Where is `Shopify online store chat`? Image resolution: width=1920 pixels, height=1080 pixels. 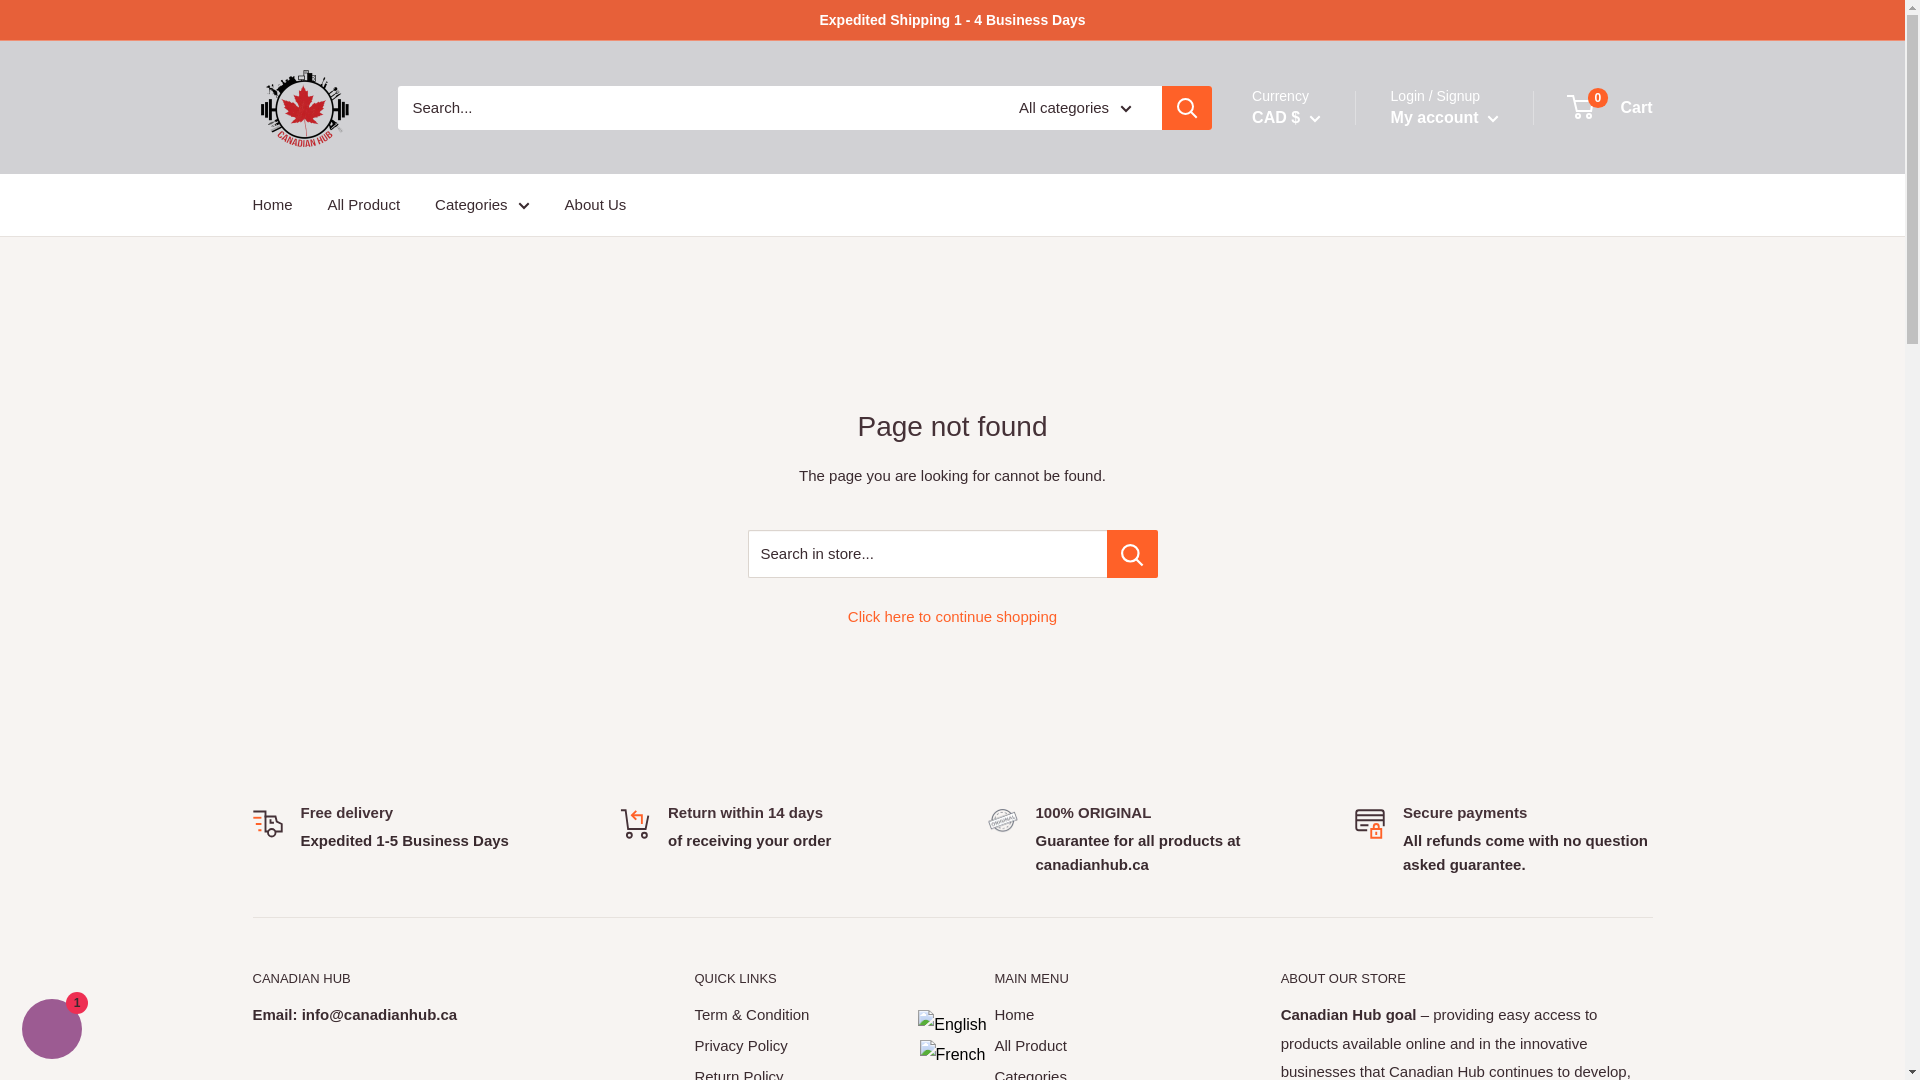
Shopify online store chat is located at coordinates (52, 1031).